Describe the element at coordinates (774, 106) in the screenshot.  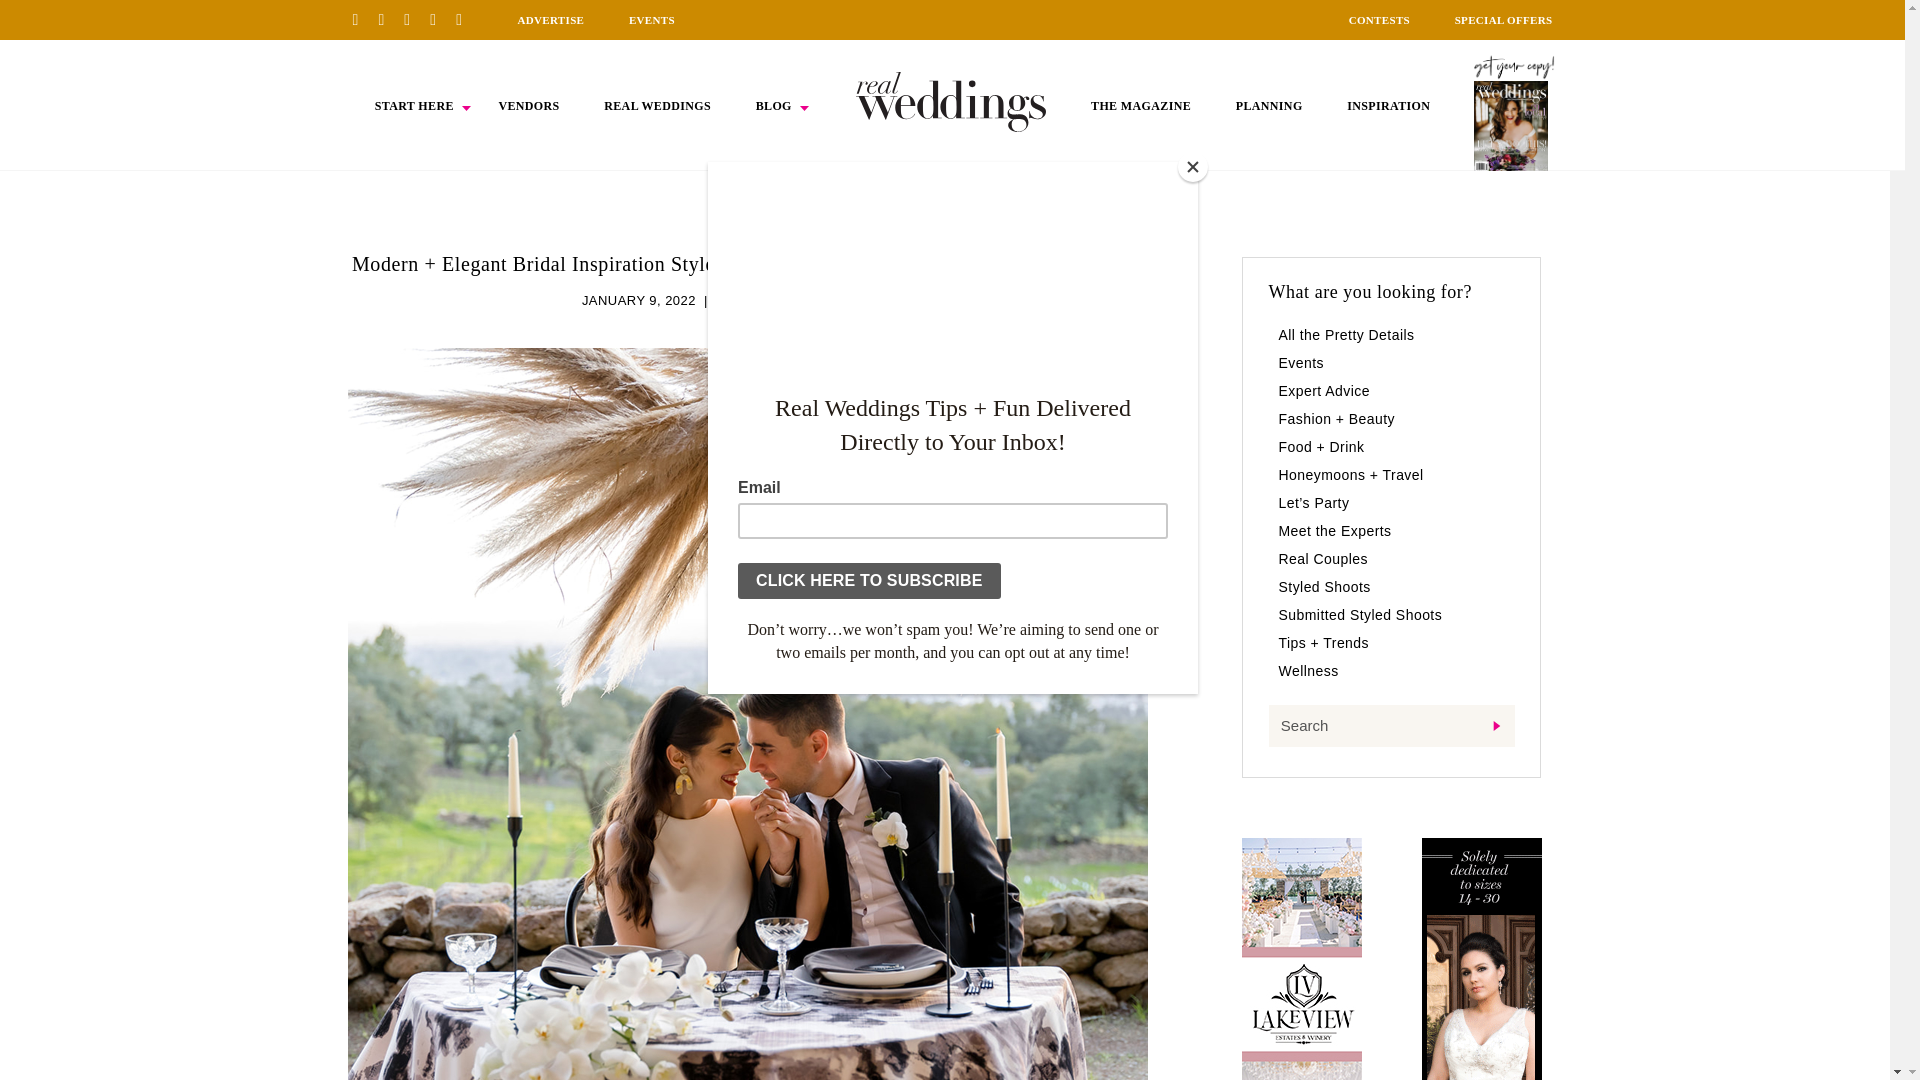
I see `BLOG` at that location.